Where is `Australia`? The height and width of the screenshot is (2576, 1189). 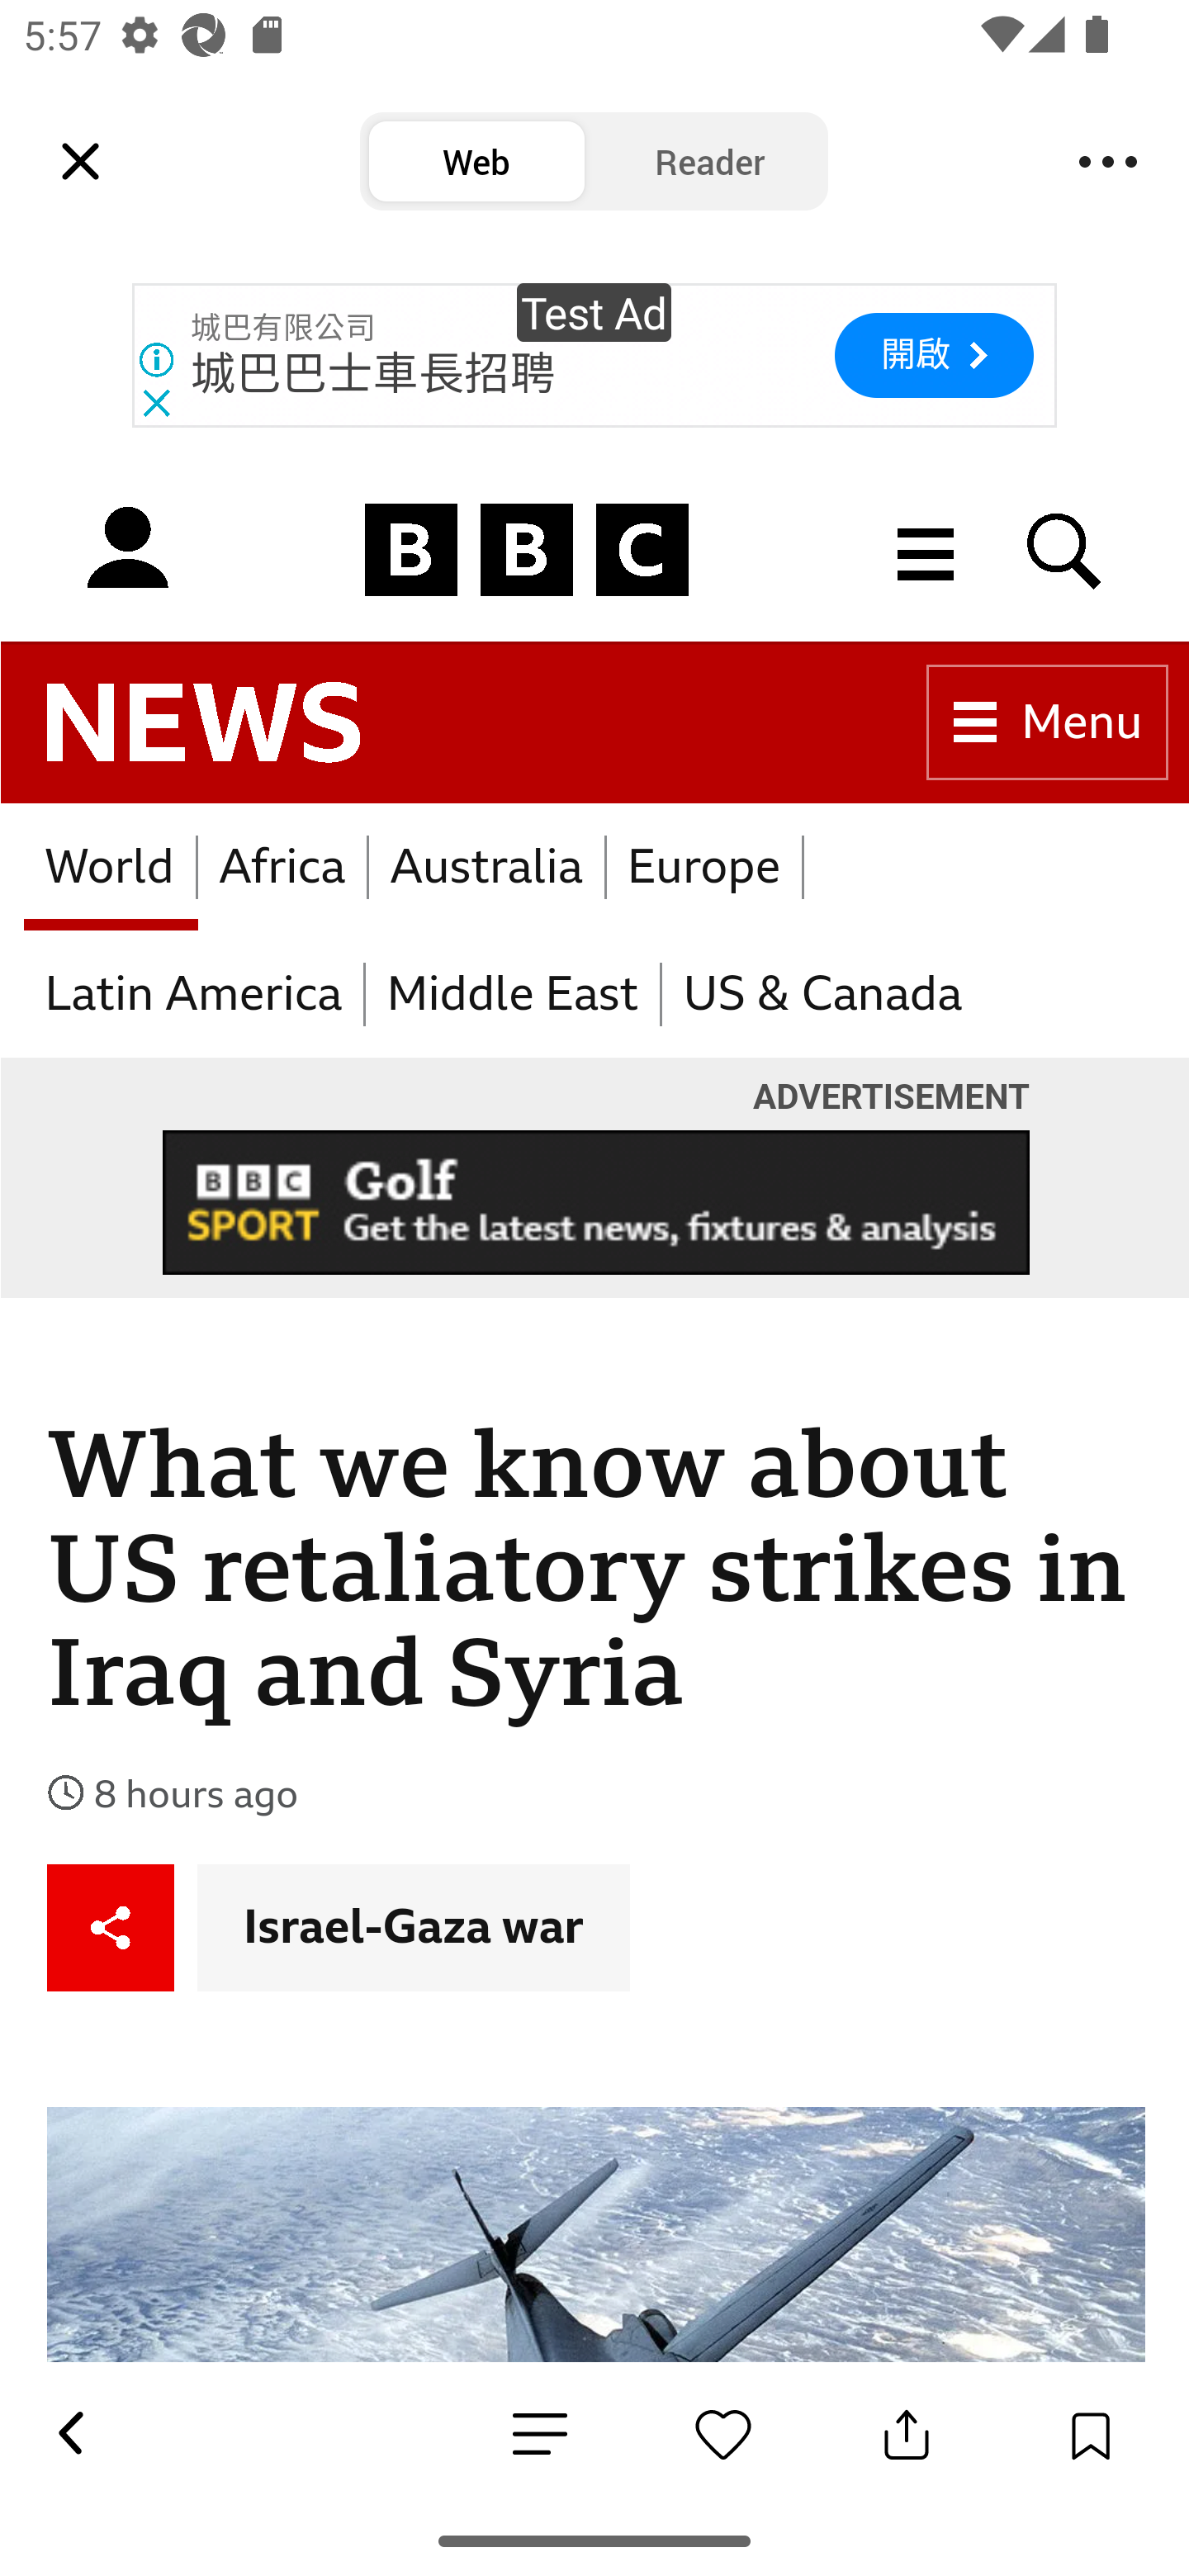 Australia is located at coordinates (487, 867).